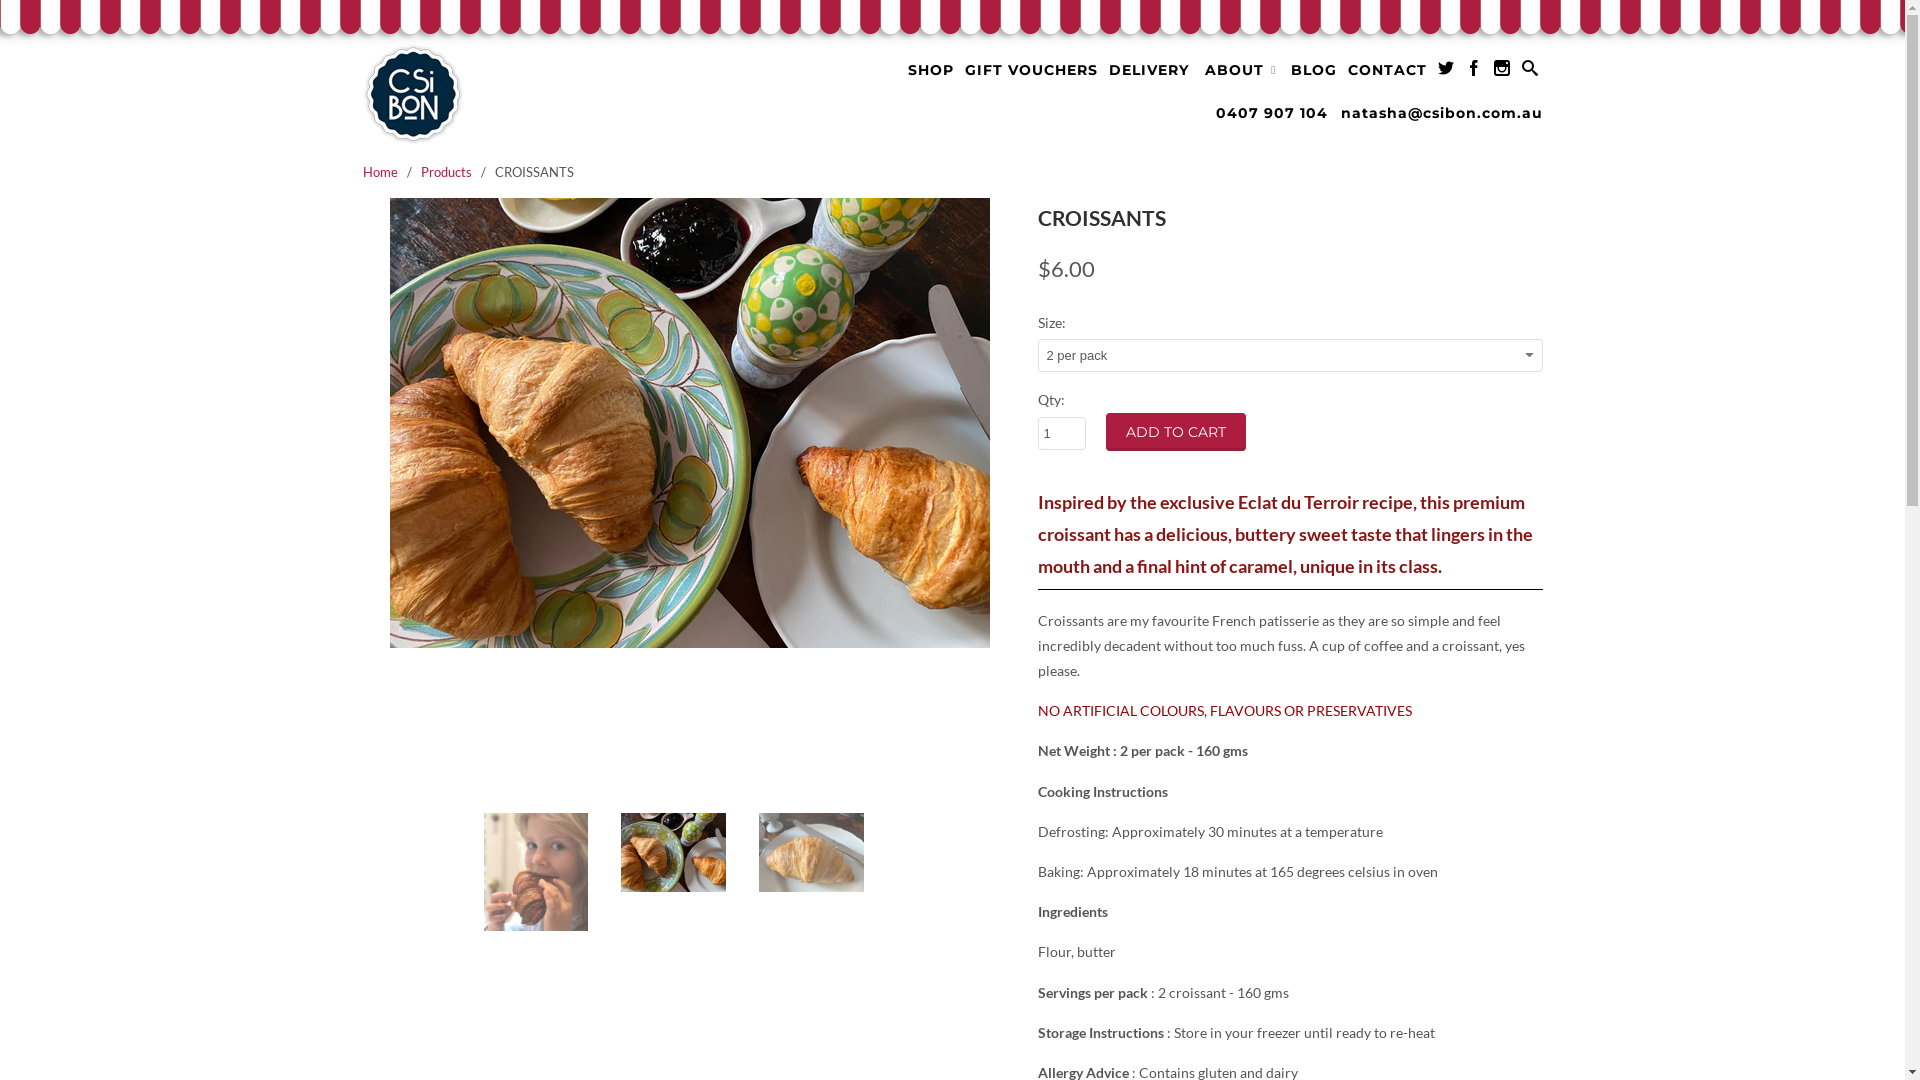 Image resolution: width=1920 pixels, height=1080 pixels. What do you see at coordinates (931, 74) in the screenshot?
I see `SHOP` at bounding box center [931, 74].